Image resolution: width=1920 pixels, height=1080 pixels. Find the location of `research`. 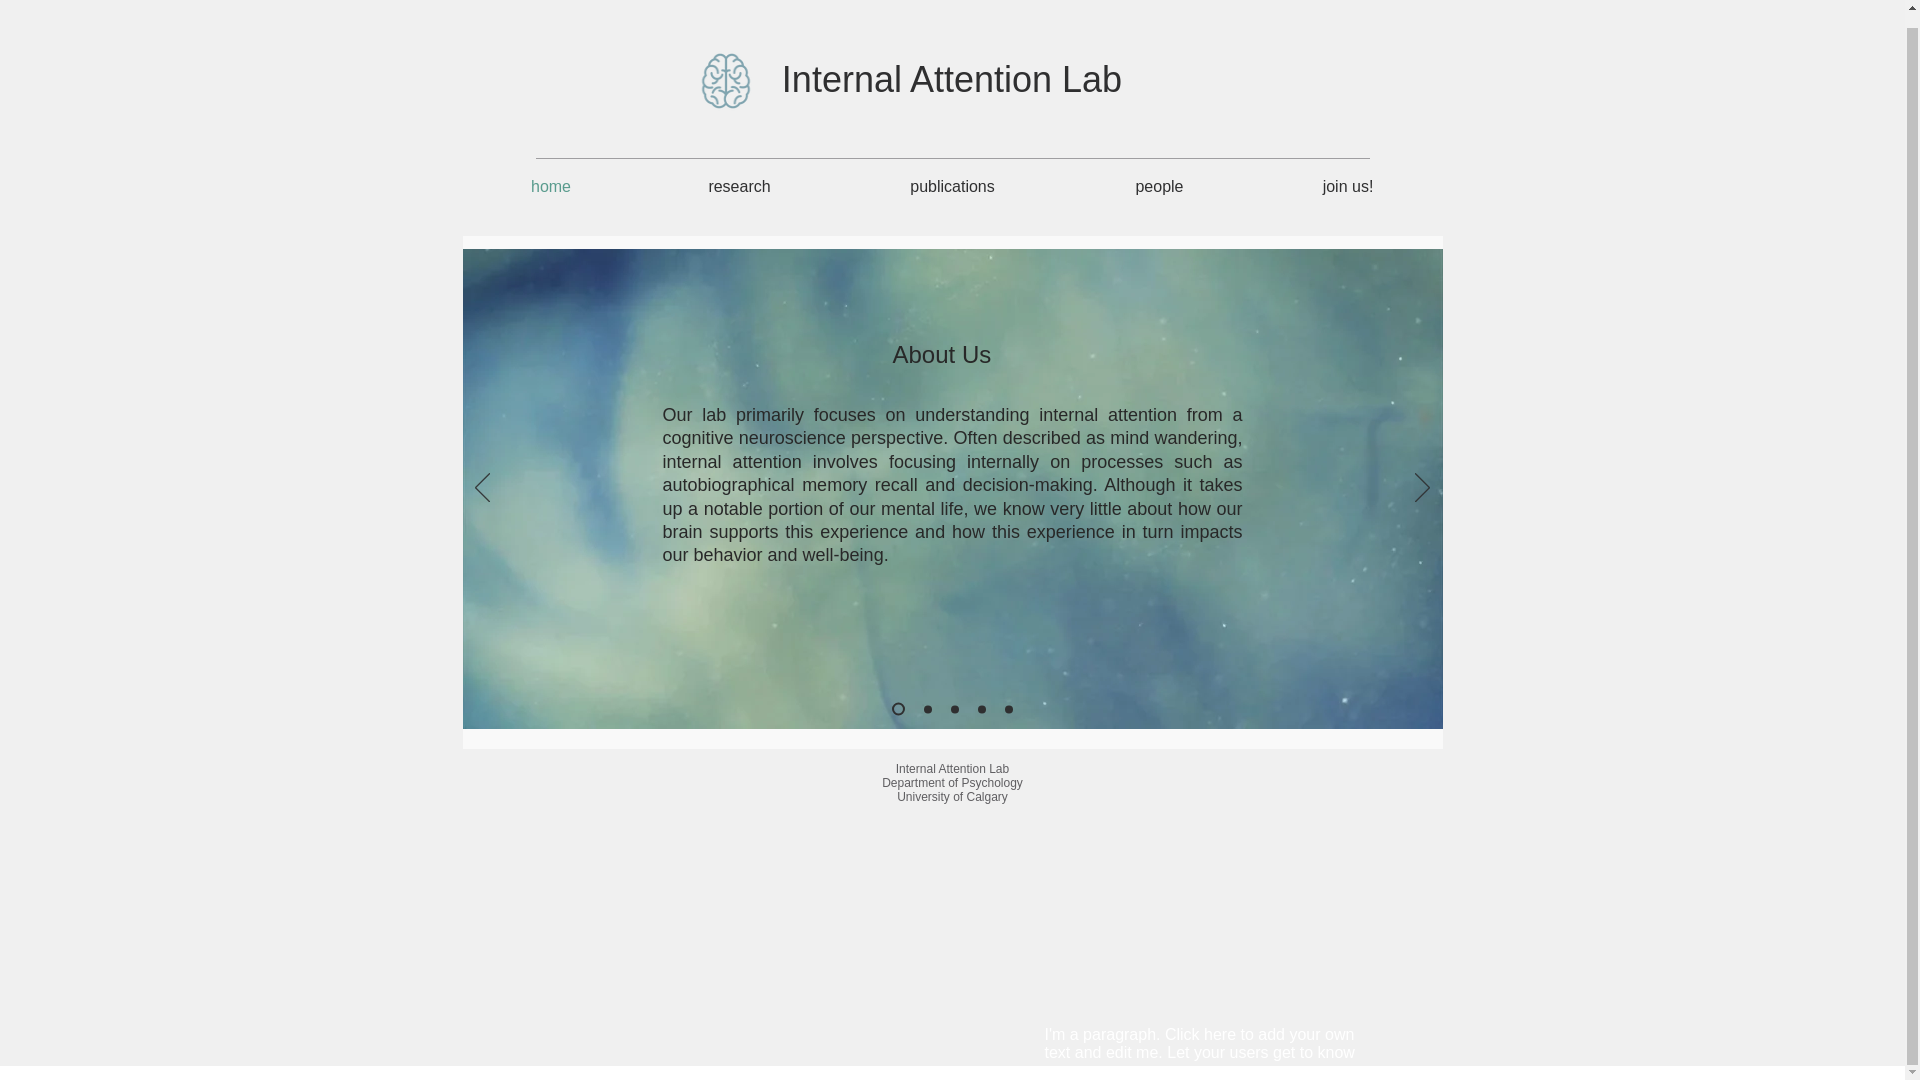

research is located at coordinates (740, 186).